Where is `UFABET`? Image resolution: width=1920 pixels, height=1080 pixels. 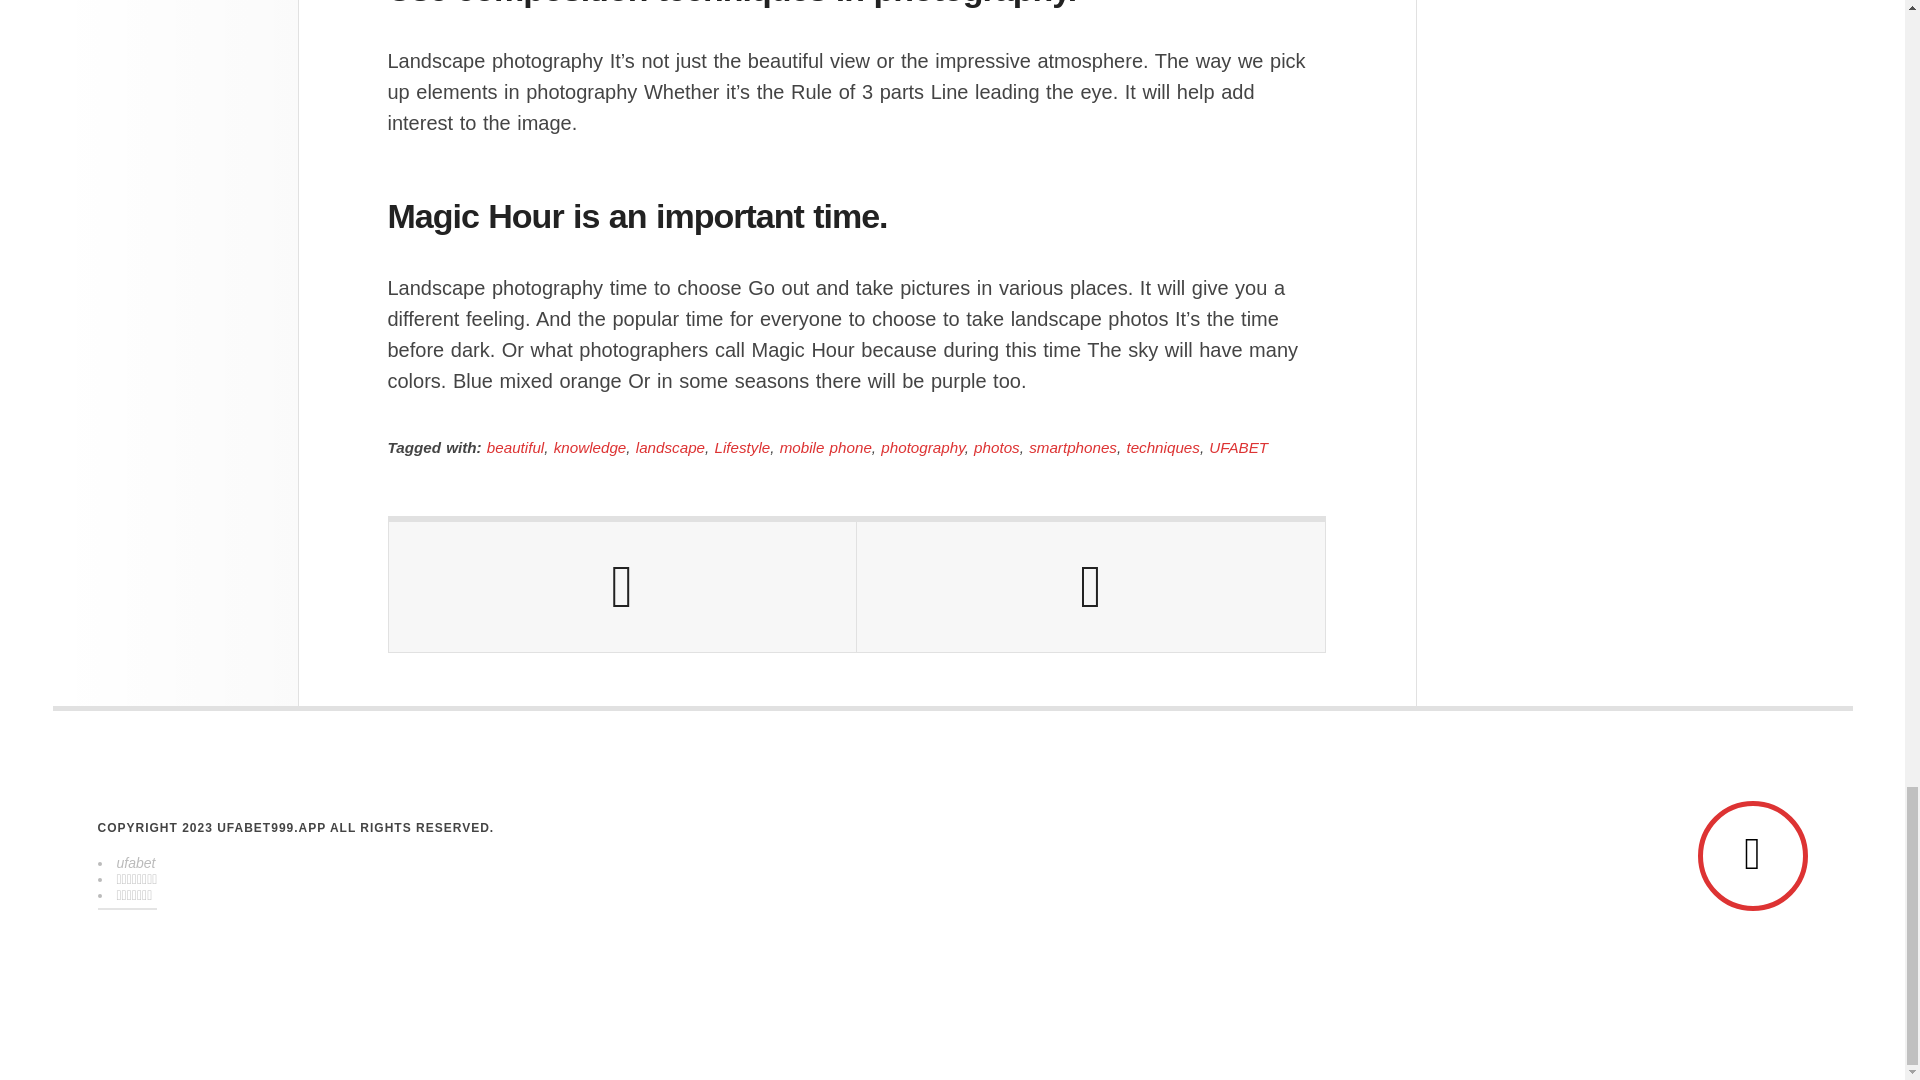 UFABET is located at coordinates (1238, 446).